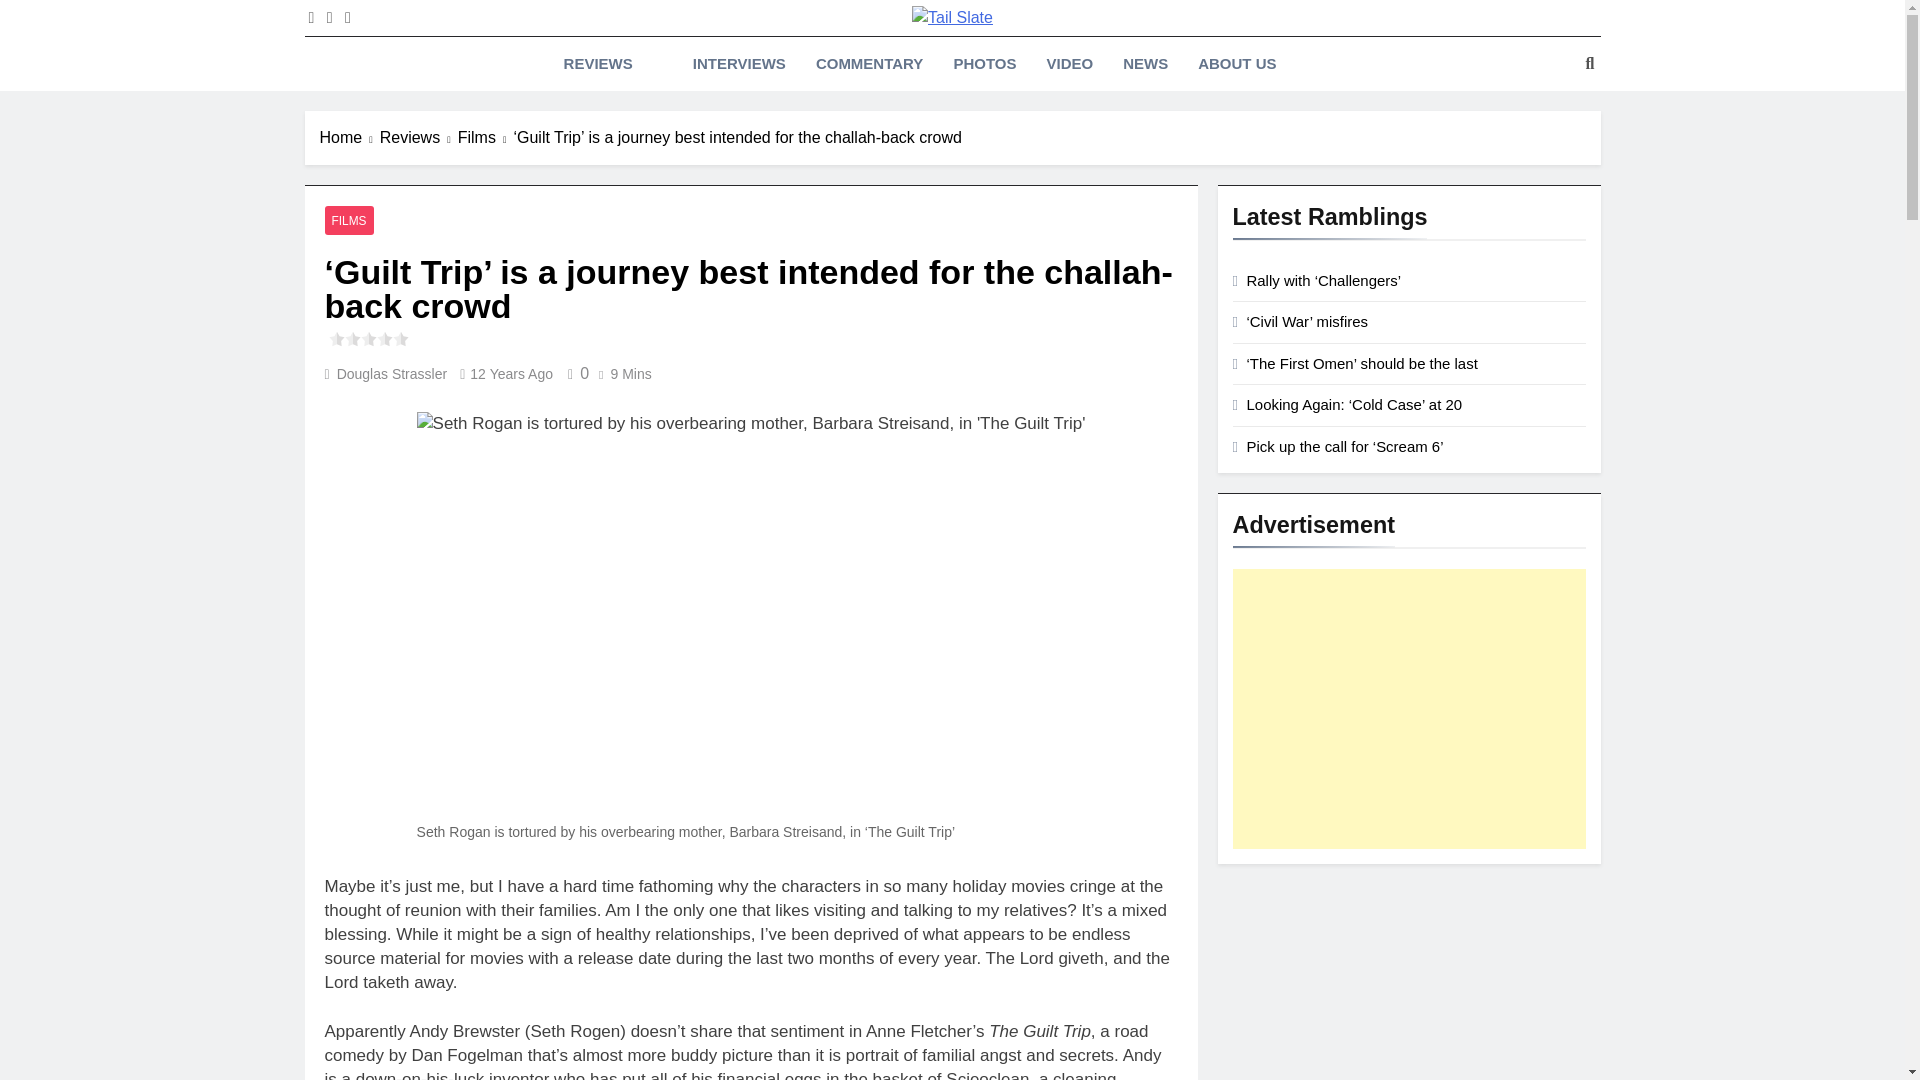 This screenshot has width=1920, height=1080. Describe the element at coordinates (598, 63) in the screenshot. I see `REVIEWS` at that location.